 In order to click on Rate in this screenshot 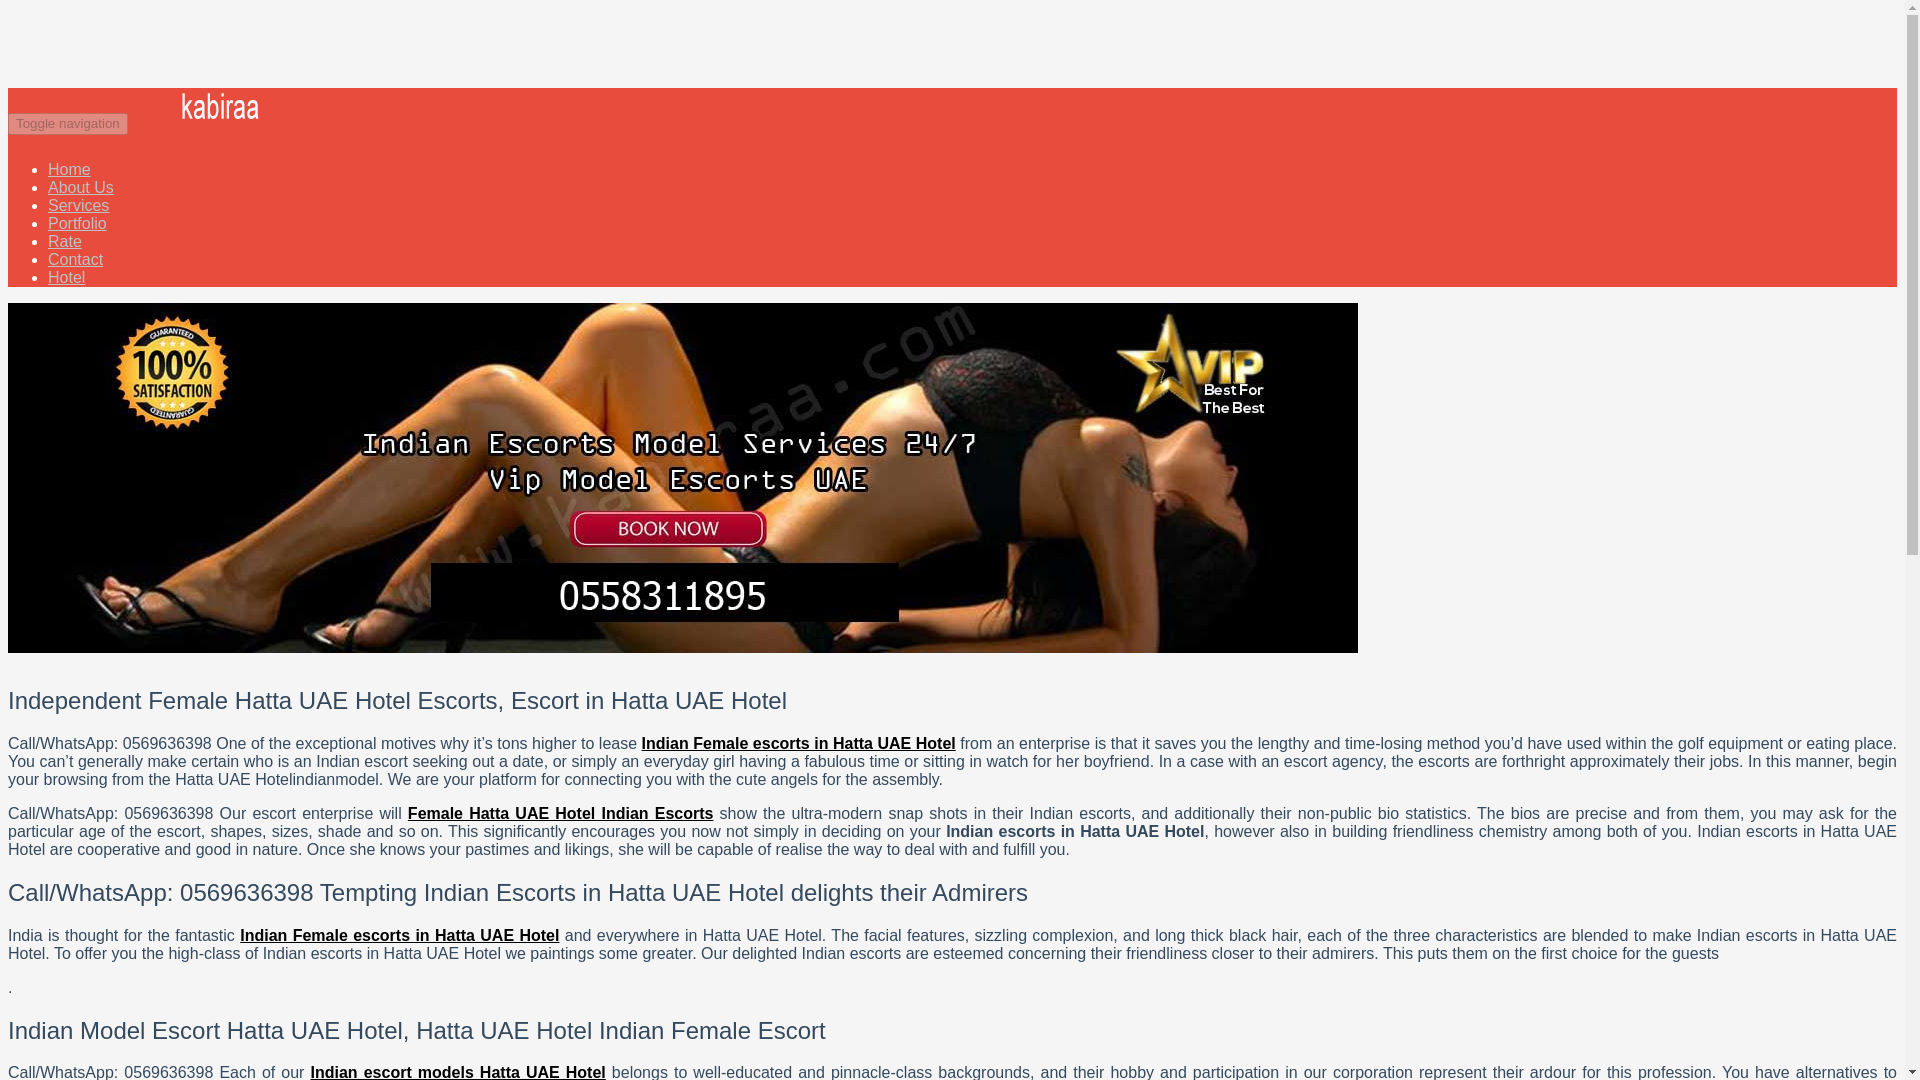, I will do `click(65, 241)`.